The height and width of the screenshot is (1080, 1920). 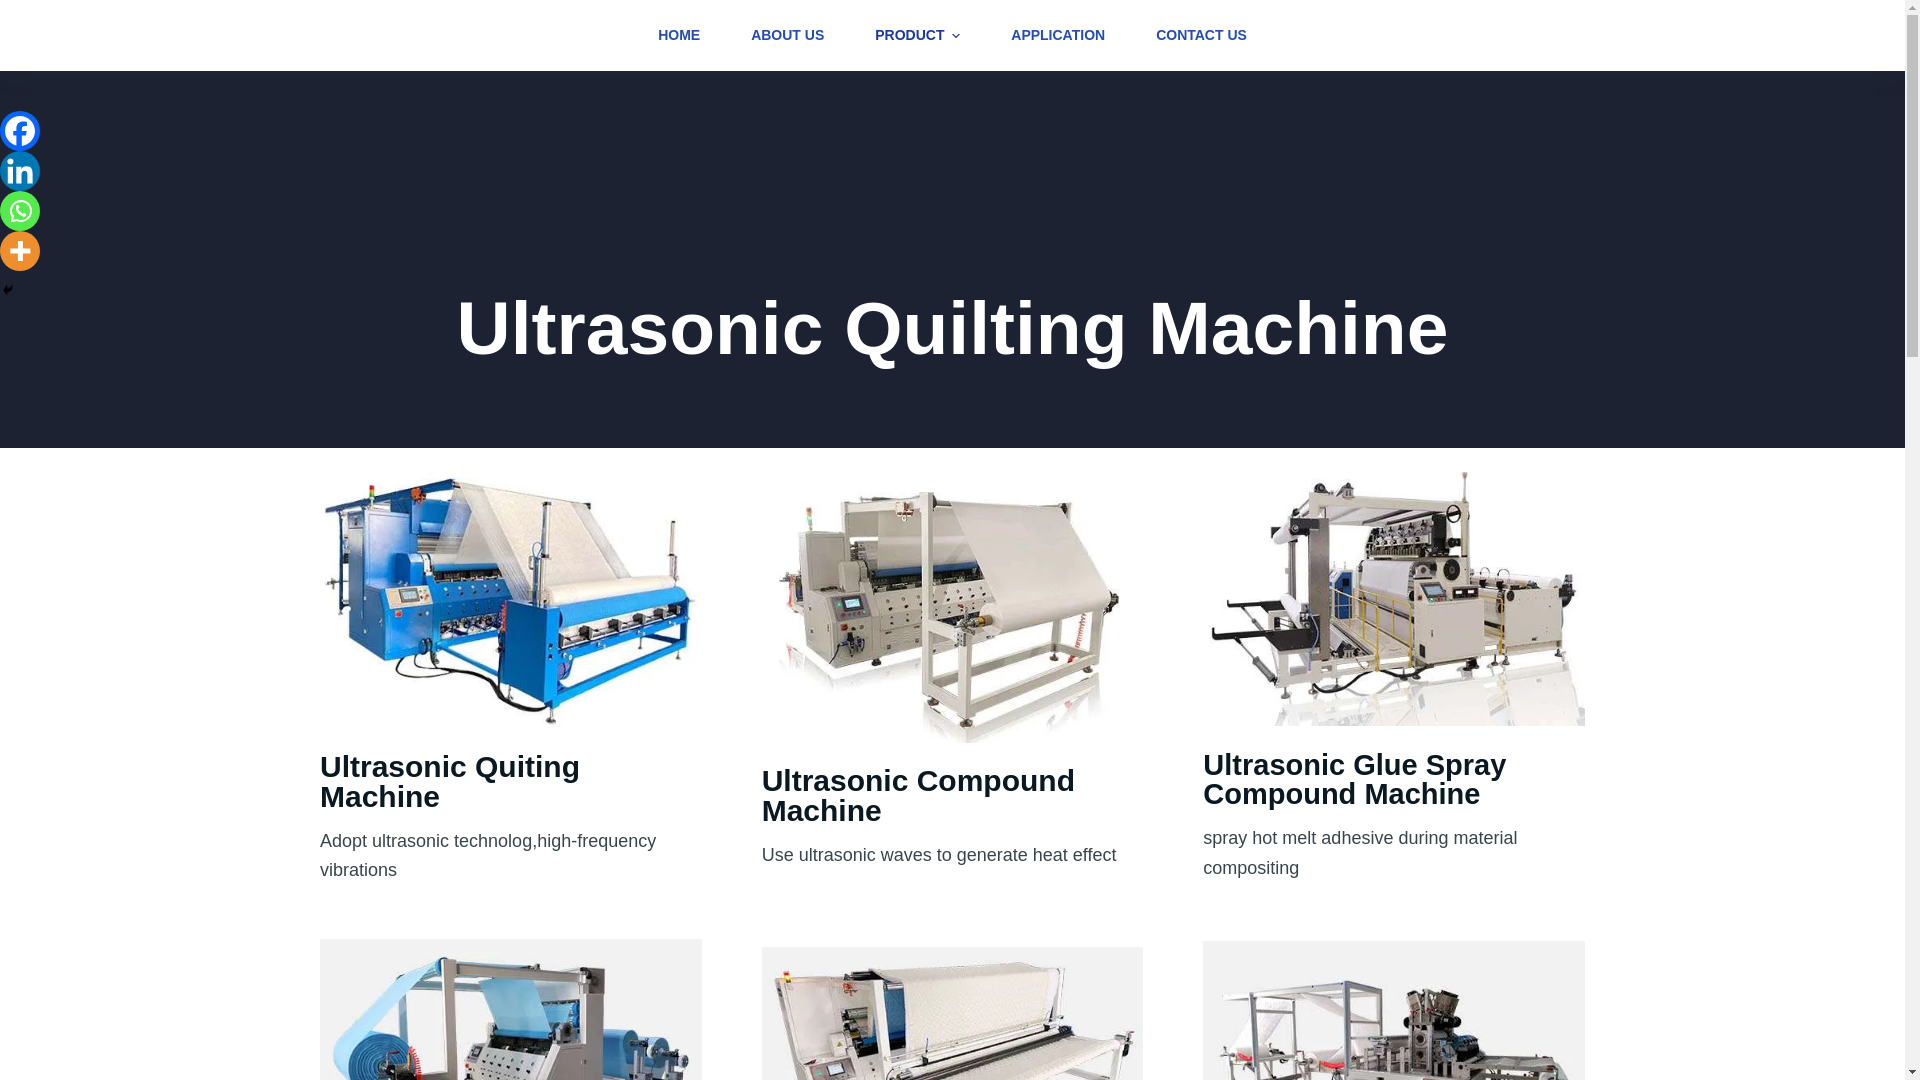 What do you see at coordinates (450, 781) in the screenshot?
I see `Ultrasonic Quiting Machine` at bounding box center [450, 781].